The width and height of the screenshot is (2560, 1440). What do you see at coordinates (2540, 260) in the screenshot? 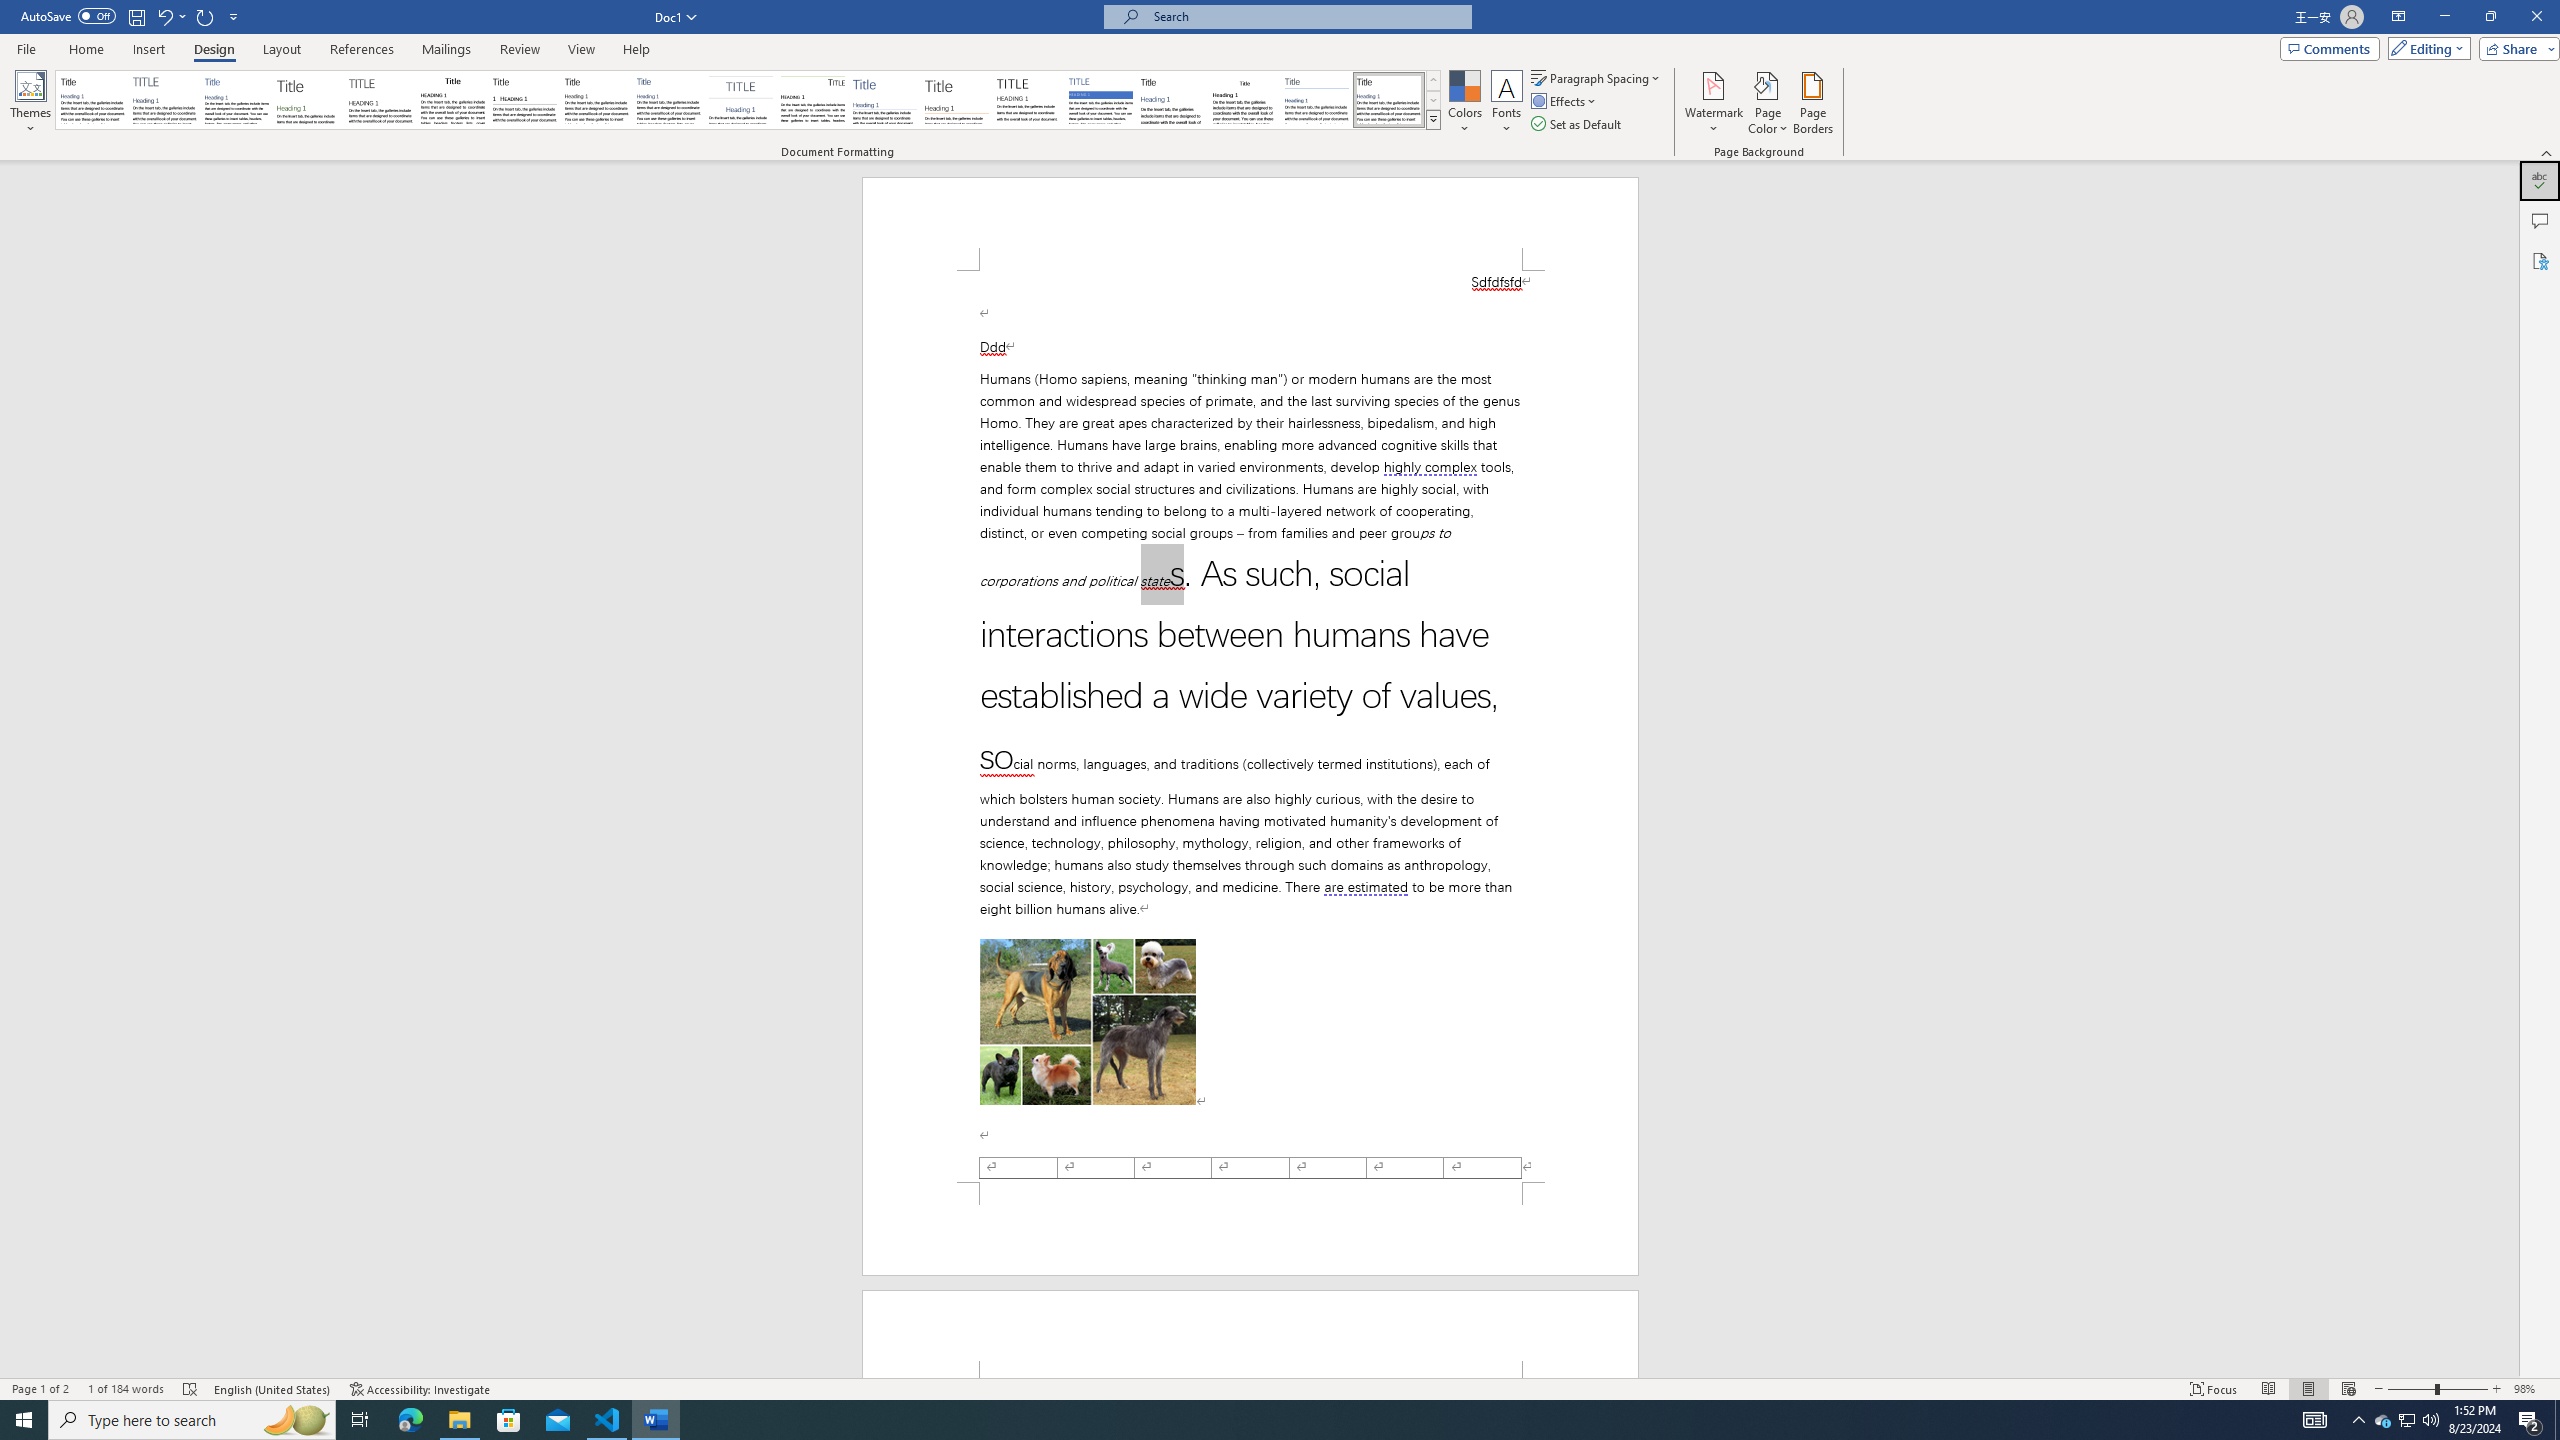
I see `Accessibility` at bounding box center [2540, 260].